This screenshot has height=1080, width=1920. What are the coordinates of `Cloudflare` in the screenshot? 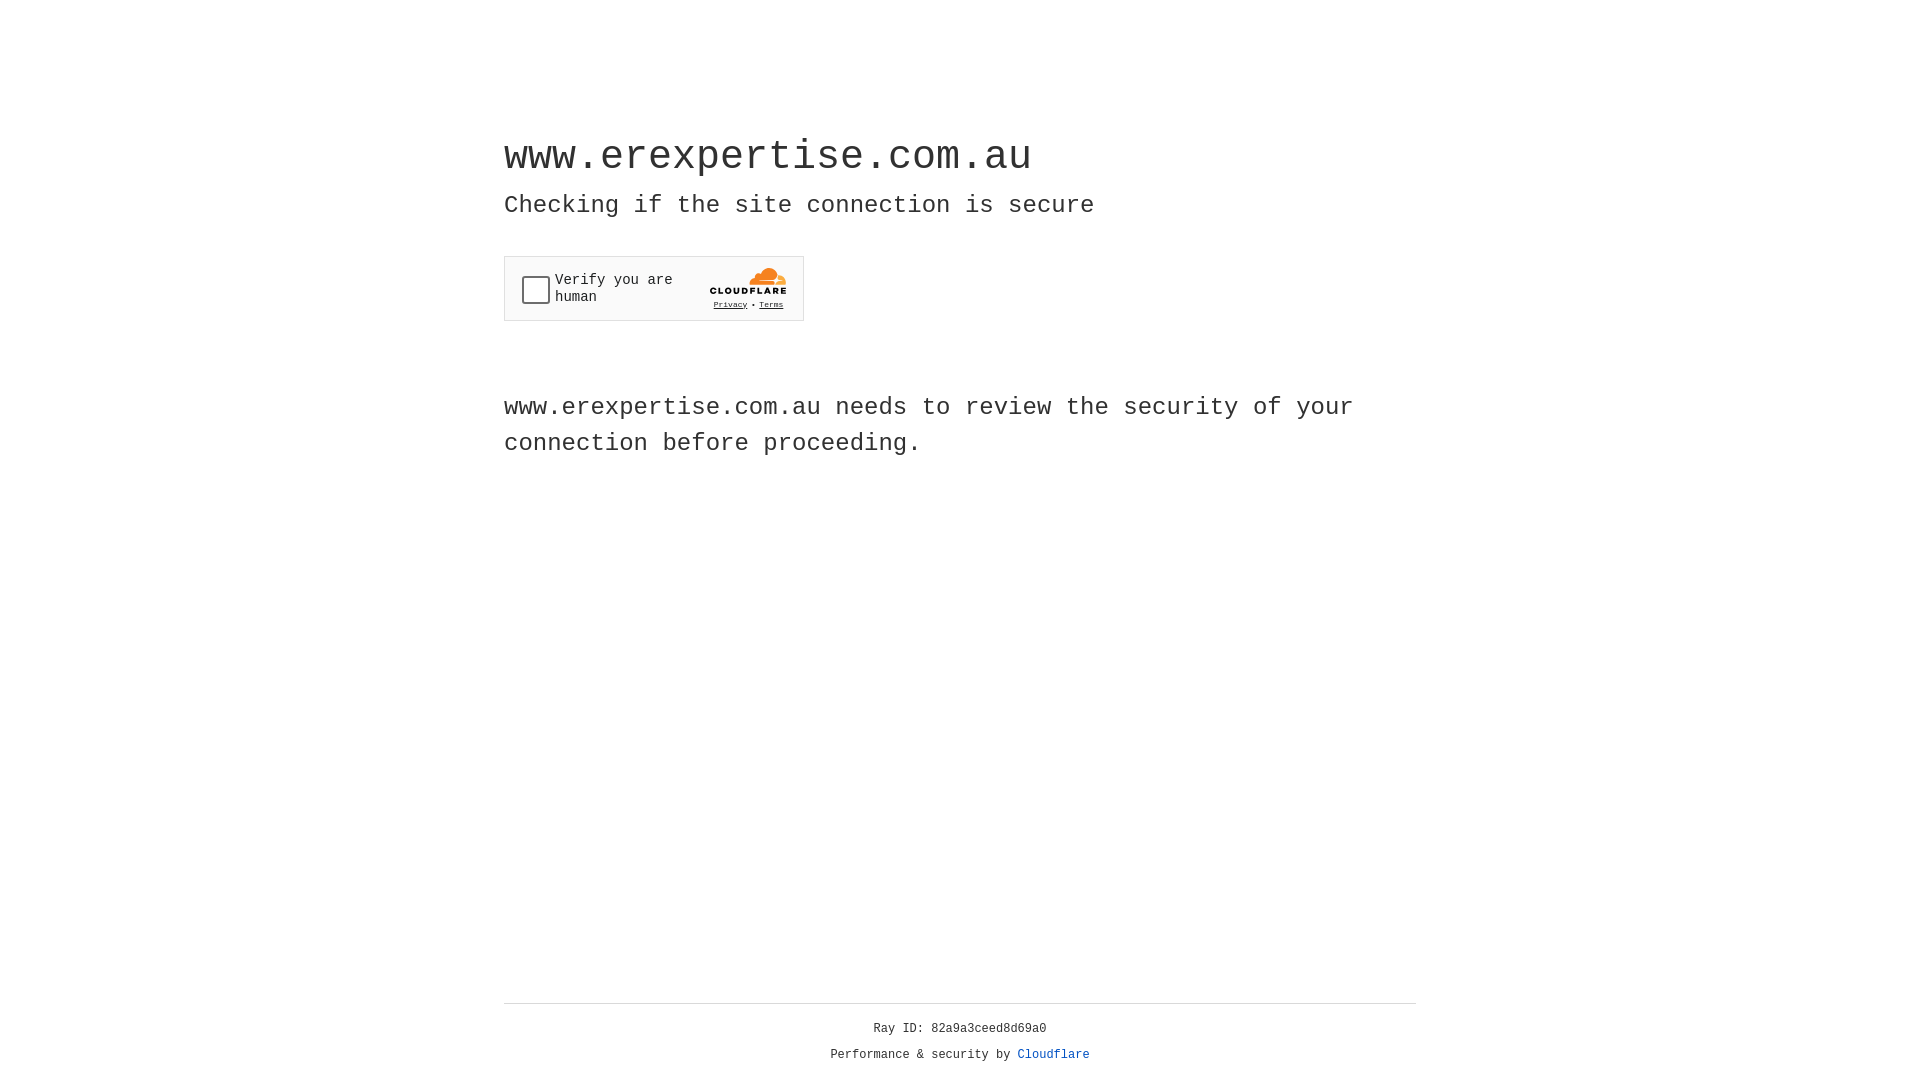 It's located at (1054, 1055).